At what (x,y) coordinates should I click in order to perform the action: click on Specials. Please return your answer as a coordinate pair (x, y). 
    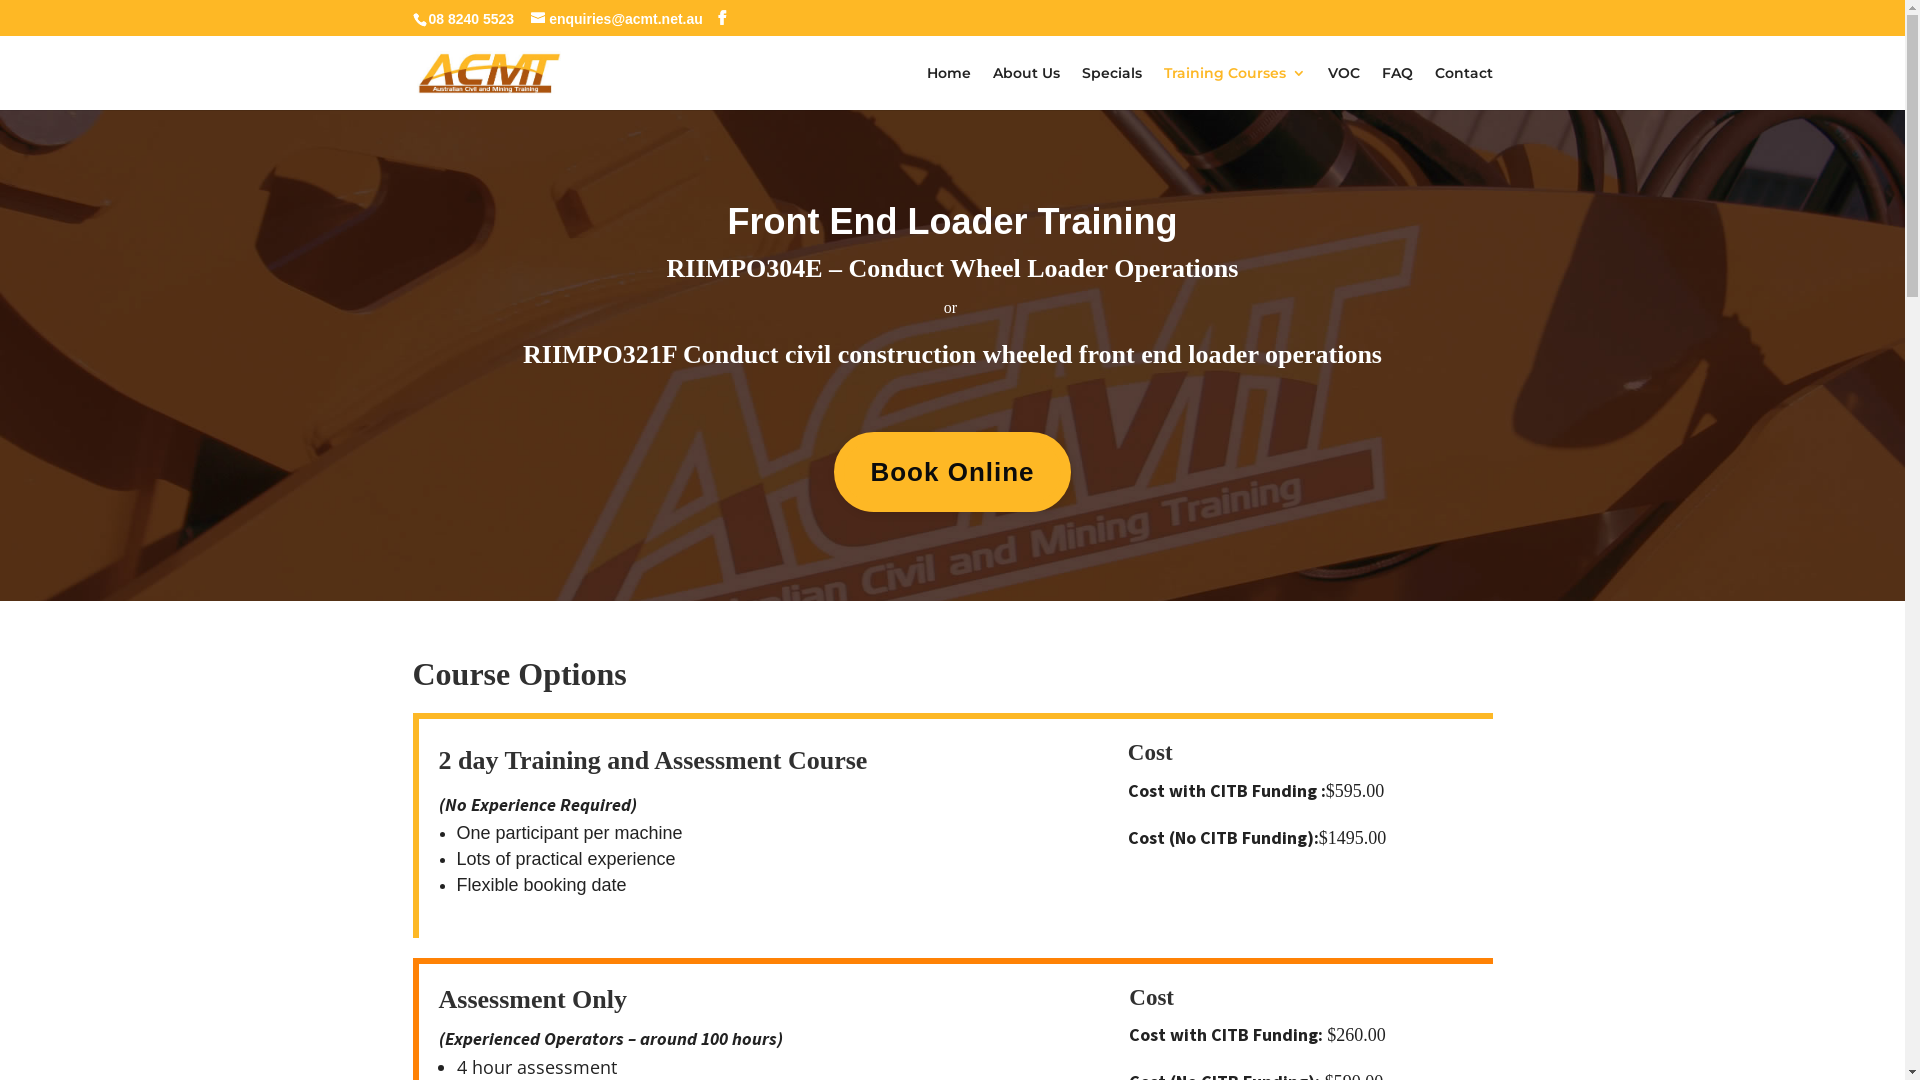
    Looking at the image, I should click on (1112, 88).